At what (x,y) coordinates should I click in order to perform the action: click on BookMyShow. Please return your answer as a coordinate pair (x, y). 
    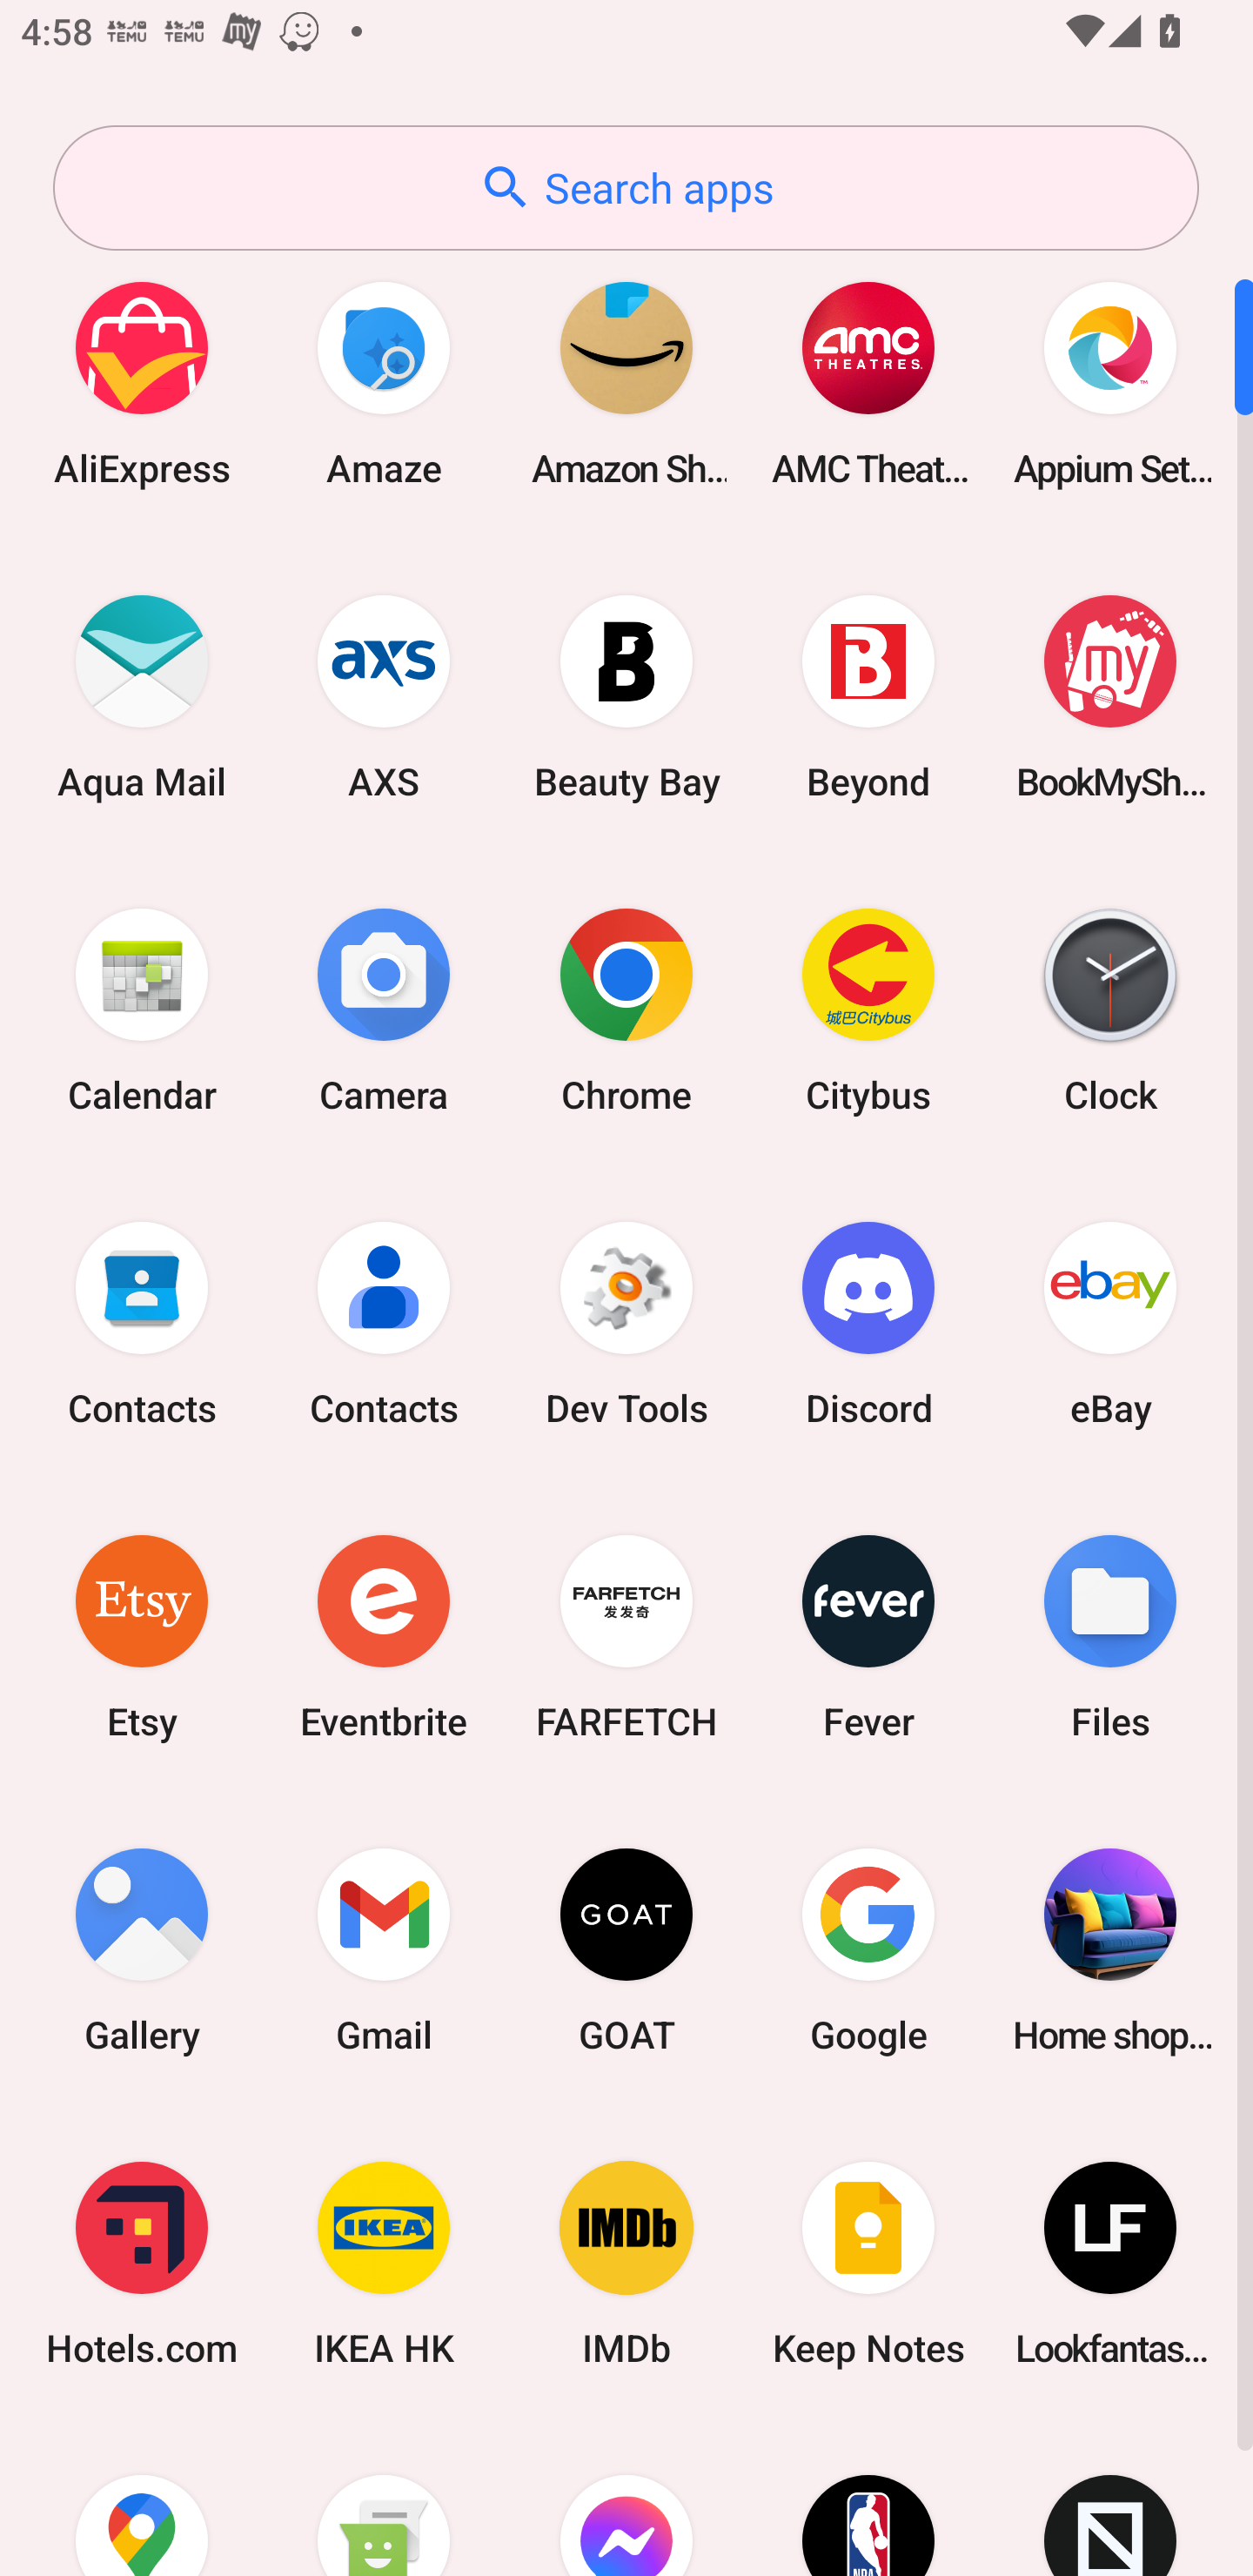
    Looking at the image, I should click on (1110, 696).